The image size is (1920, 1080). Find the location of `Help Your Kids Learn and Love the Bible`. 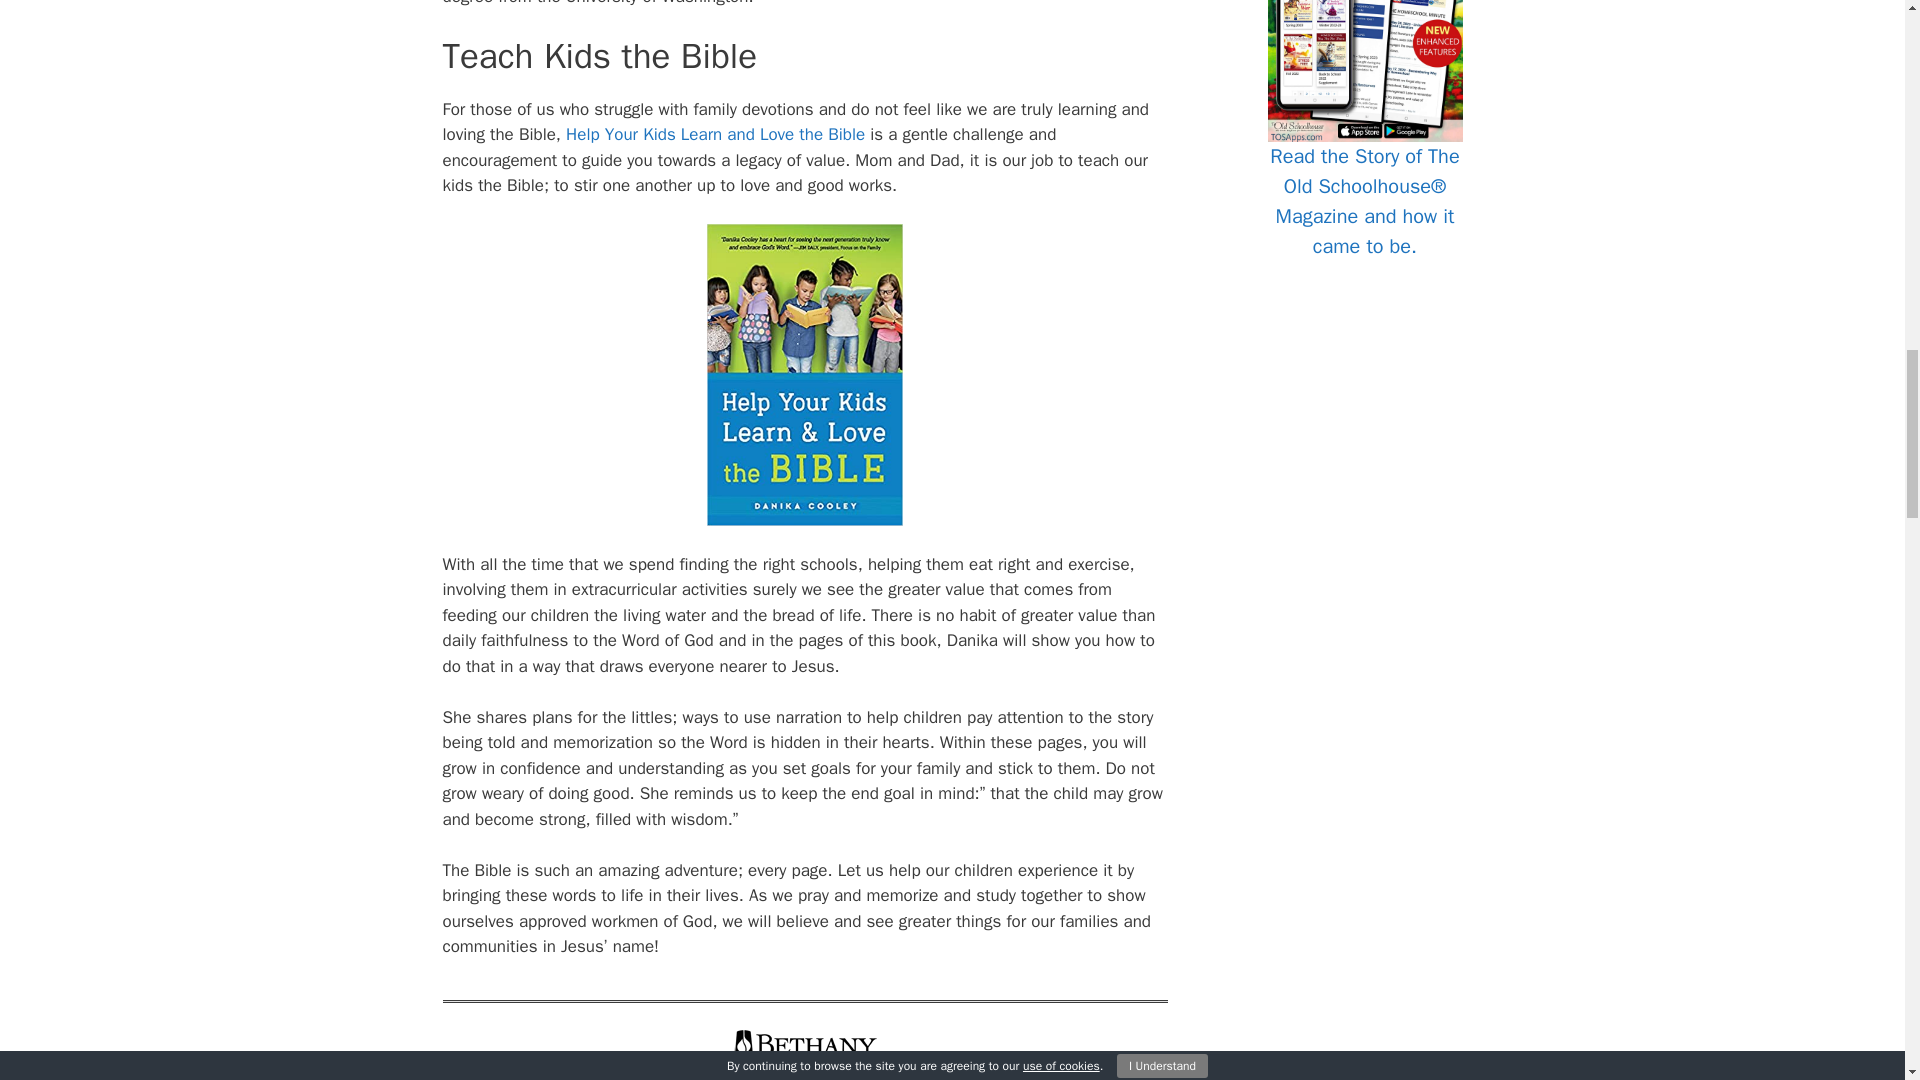

Help Your Kids Learn and Love the Bible is located at coordinates (716, 134).